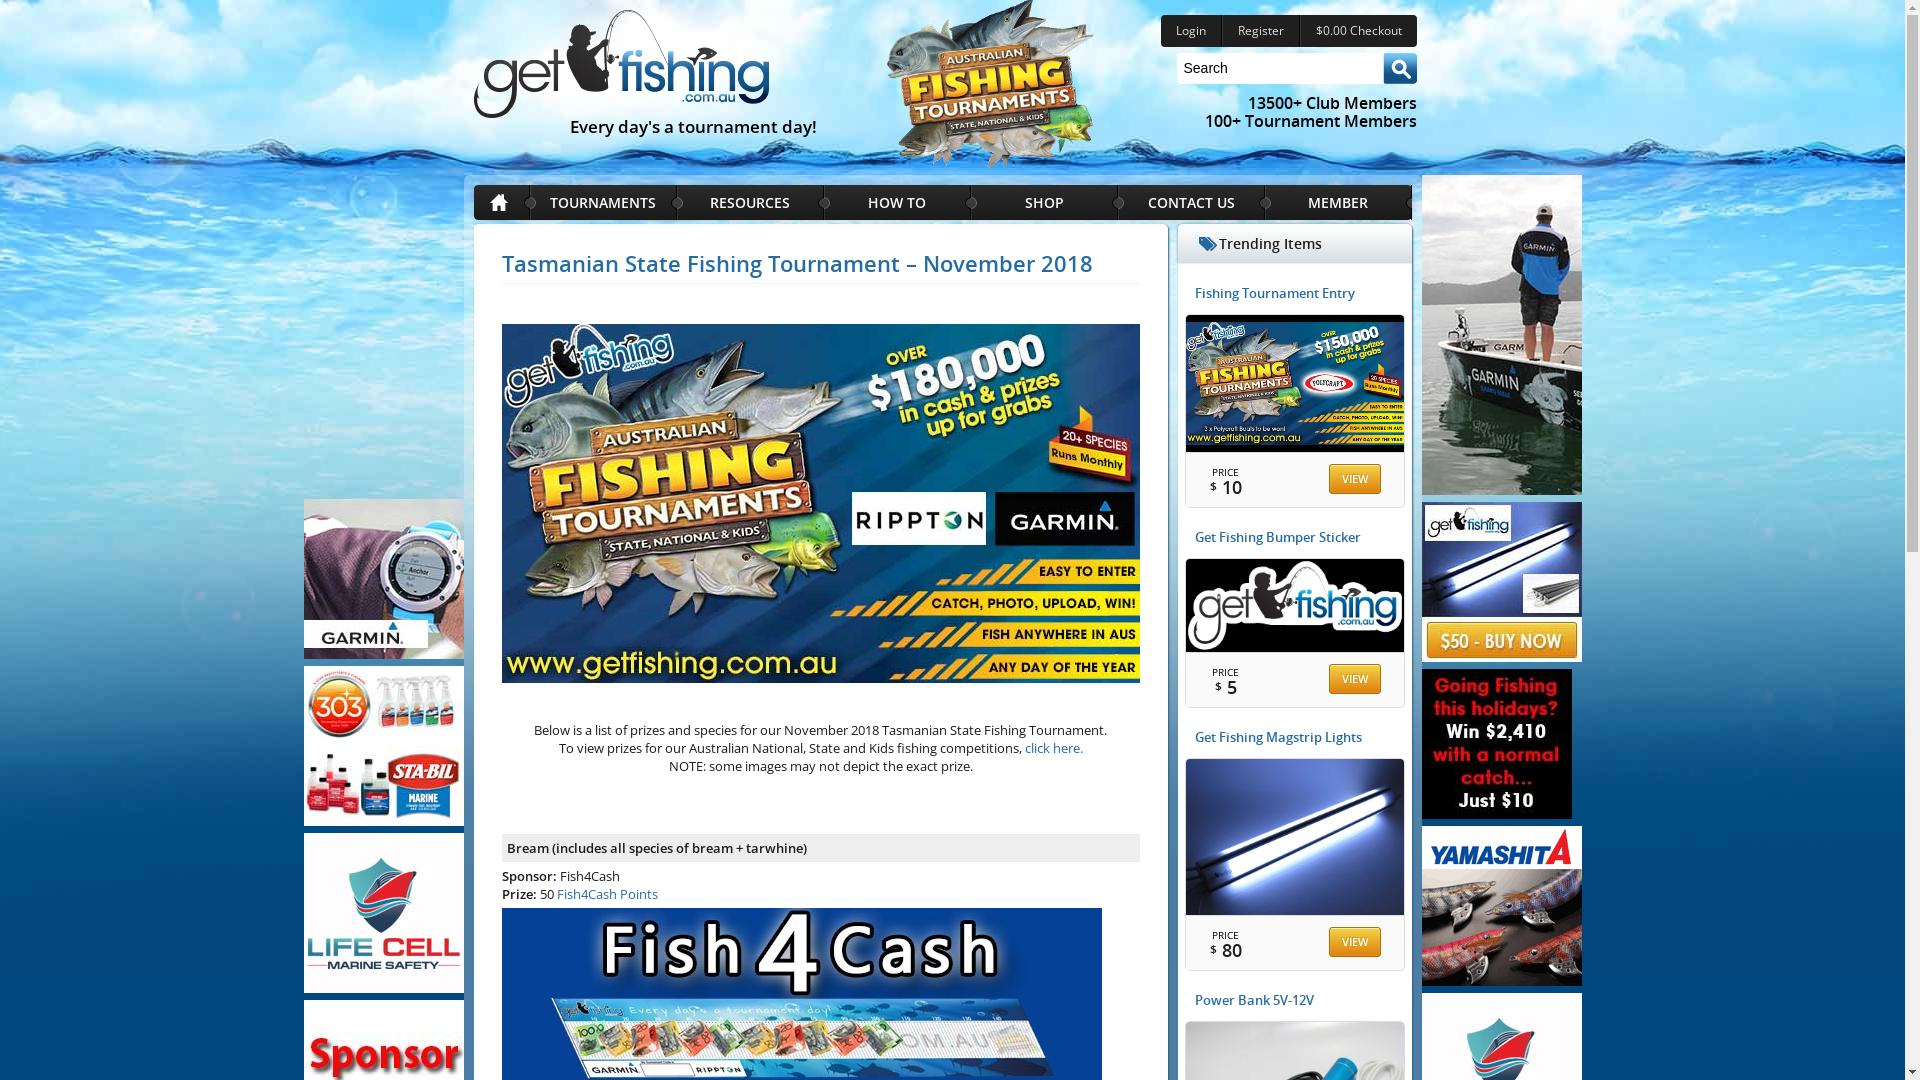  What do you see at coordinates (898, 202) in the screenshot?
I see `HOW TO` at bounding box center [898, 202].